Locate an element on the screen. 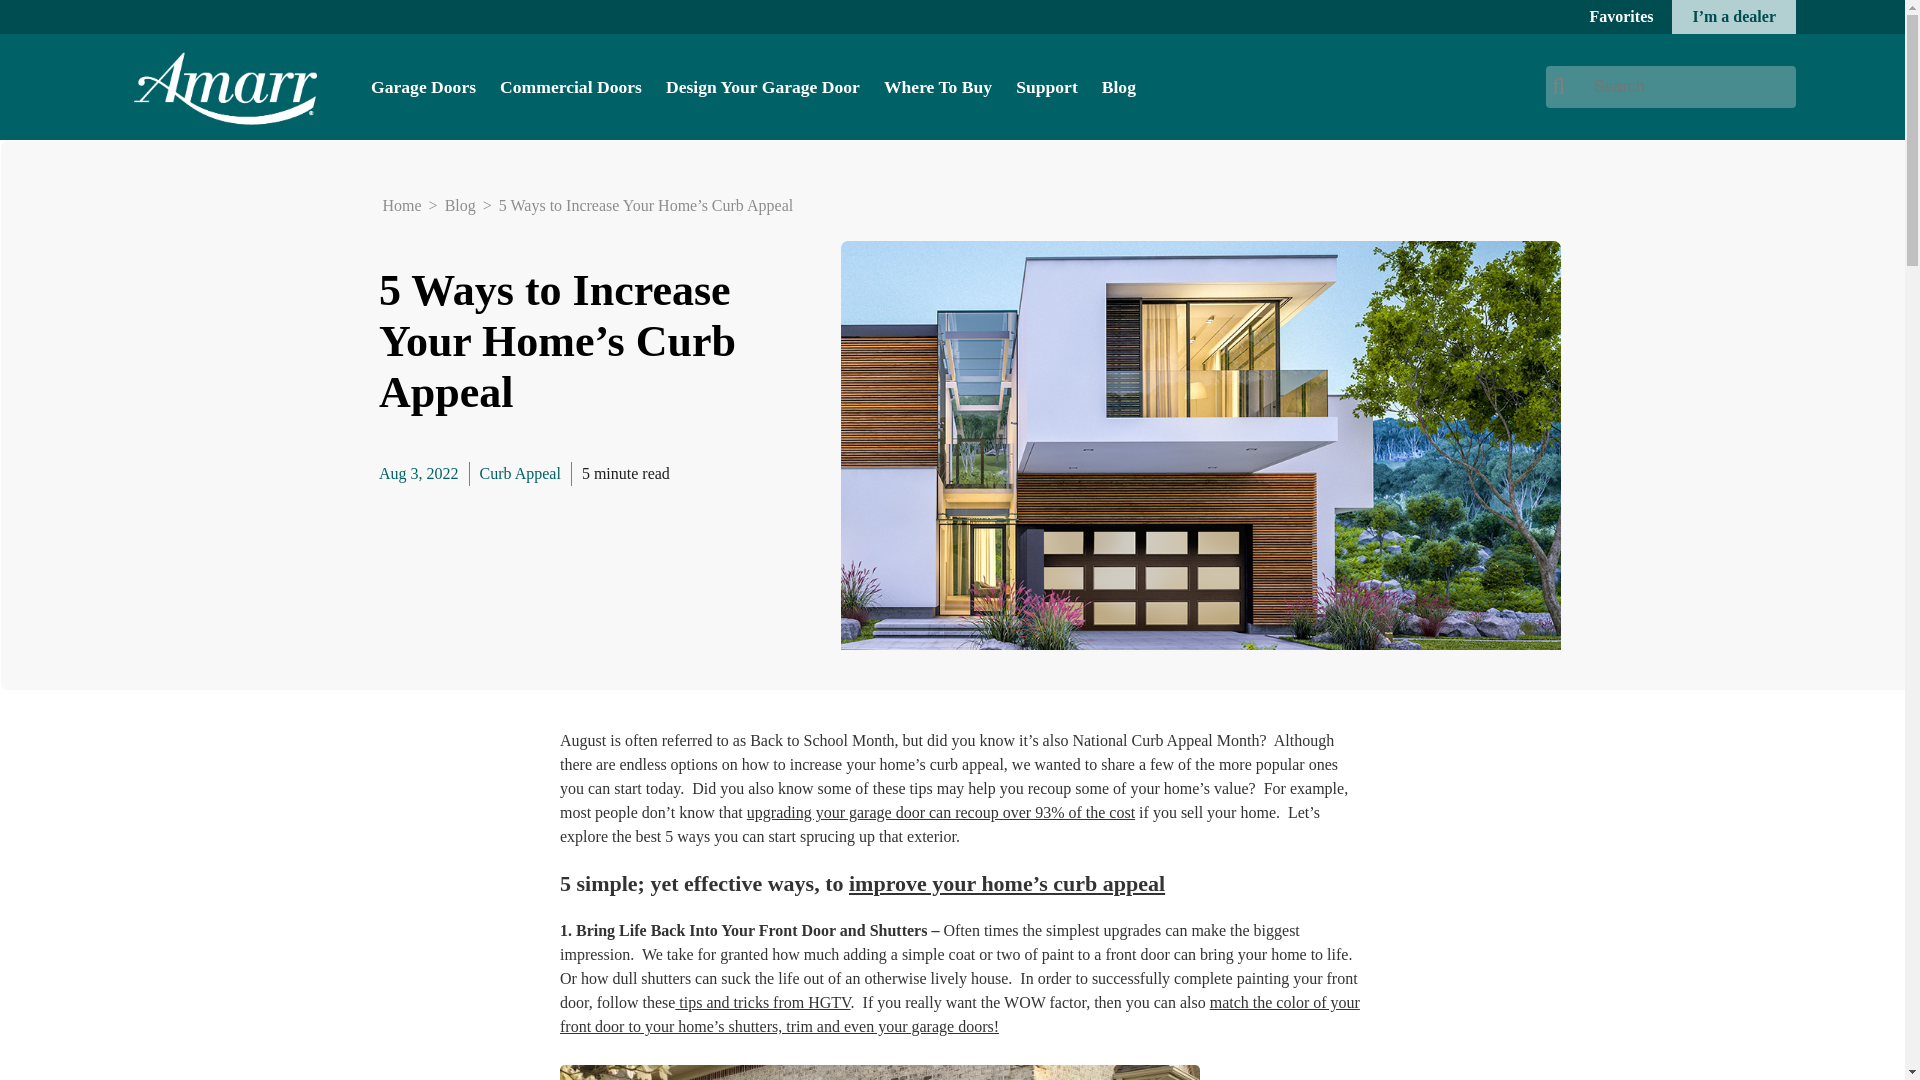  Garage Doors is located at coordinates (423, 86).